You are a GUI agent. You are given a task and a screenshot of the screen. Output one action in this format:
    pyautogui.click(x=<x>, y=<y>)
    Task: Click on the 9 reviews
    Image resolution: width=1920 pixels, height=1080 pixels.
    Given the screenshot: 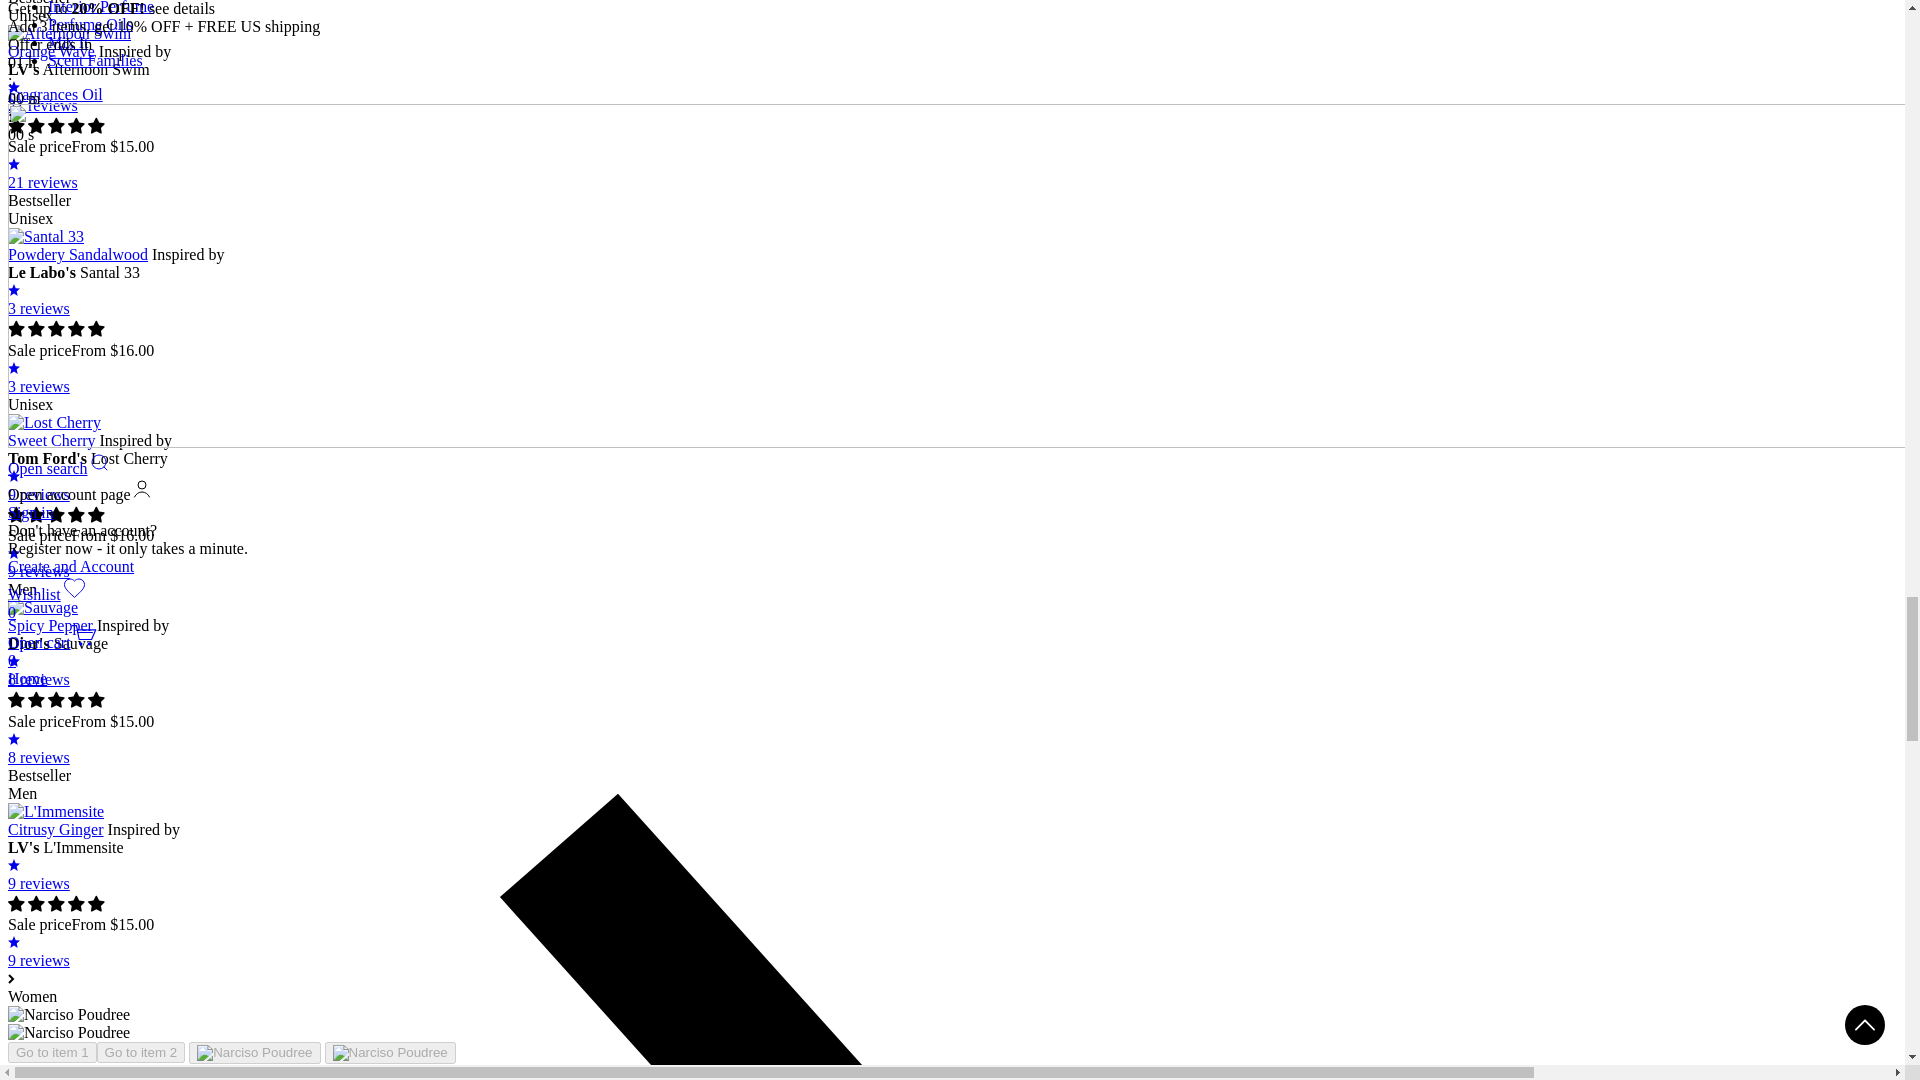 What is the action you would take?
    pyautogui.click(x=952, y=874)
    